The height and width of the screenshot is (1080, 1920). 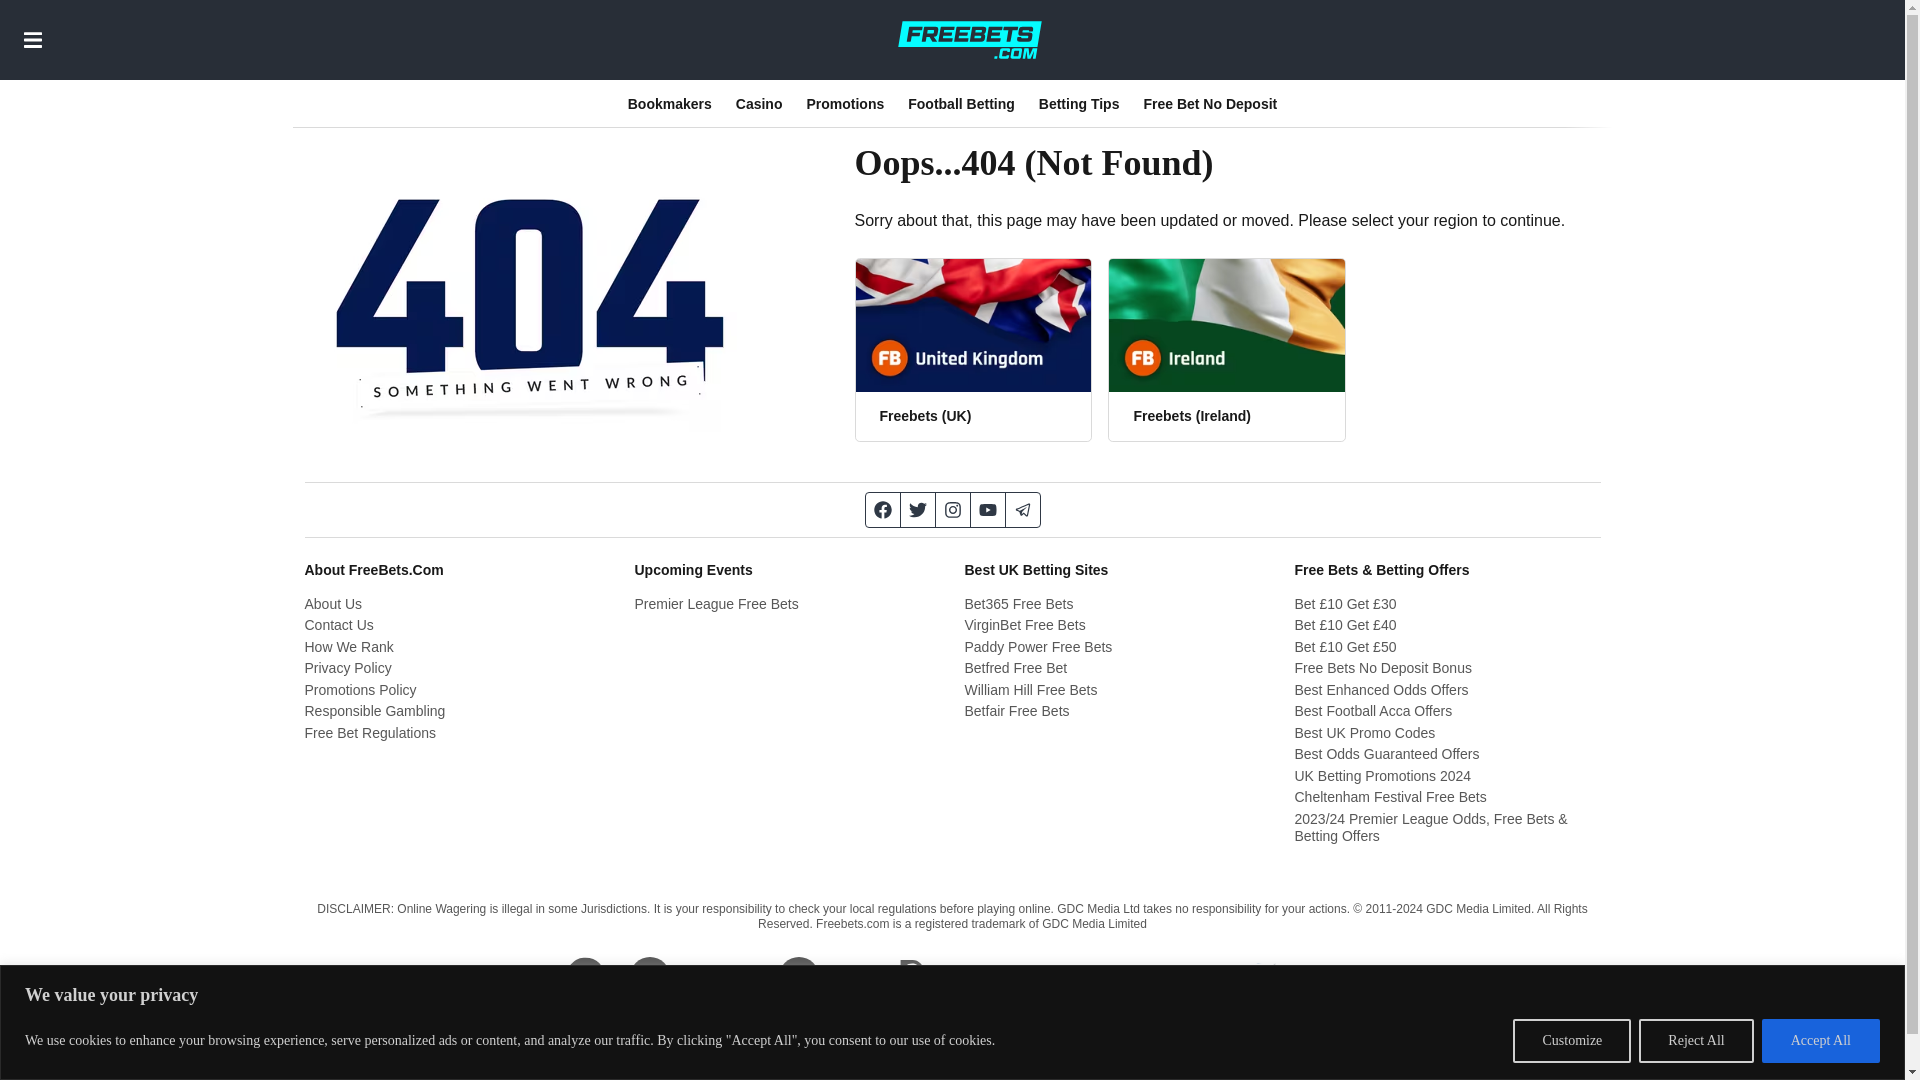 I want to click on FreeBets Logo, so click(x=969, y=39).